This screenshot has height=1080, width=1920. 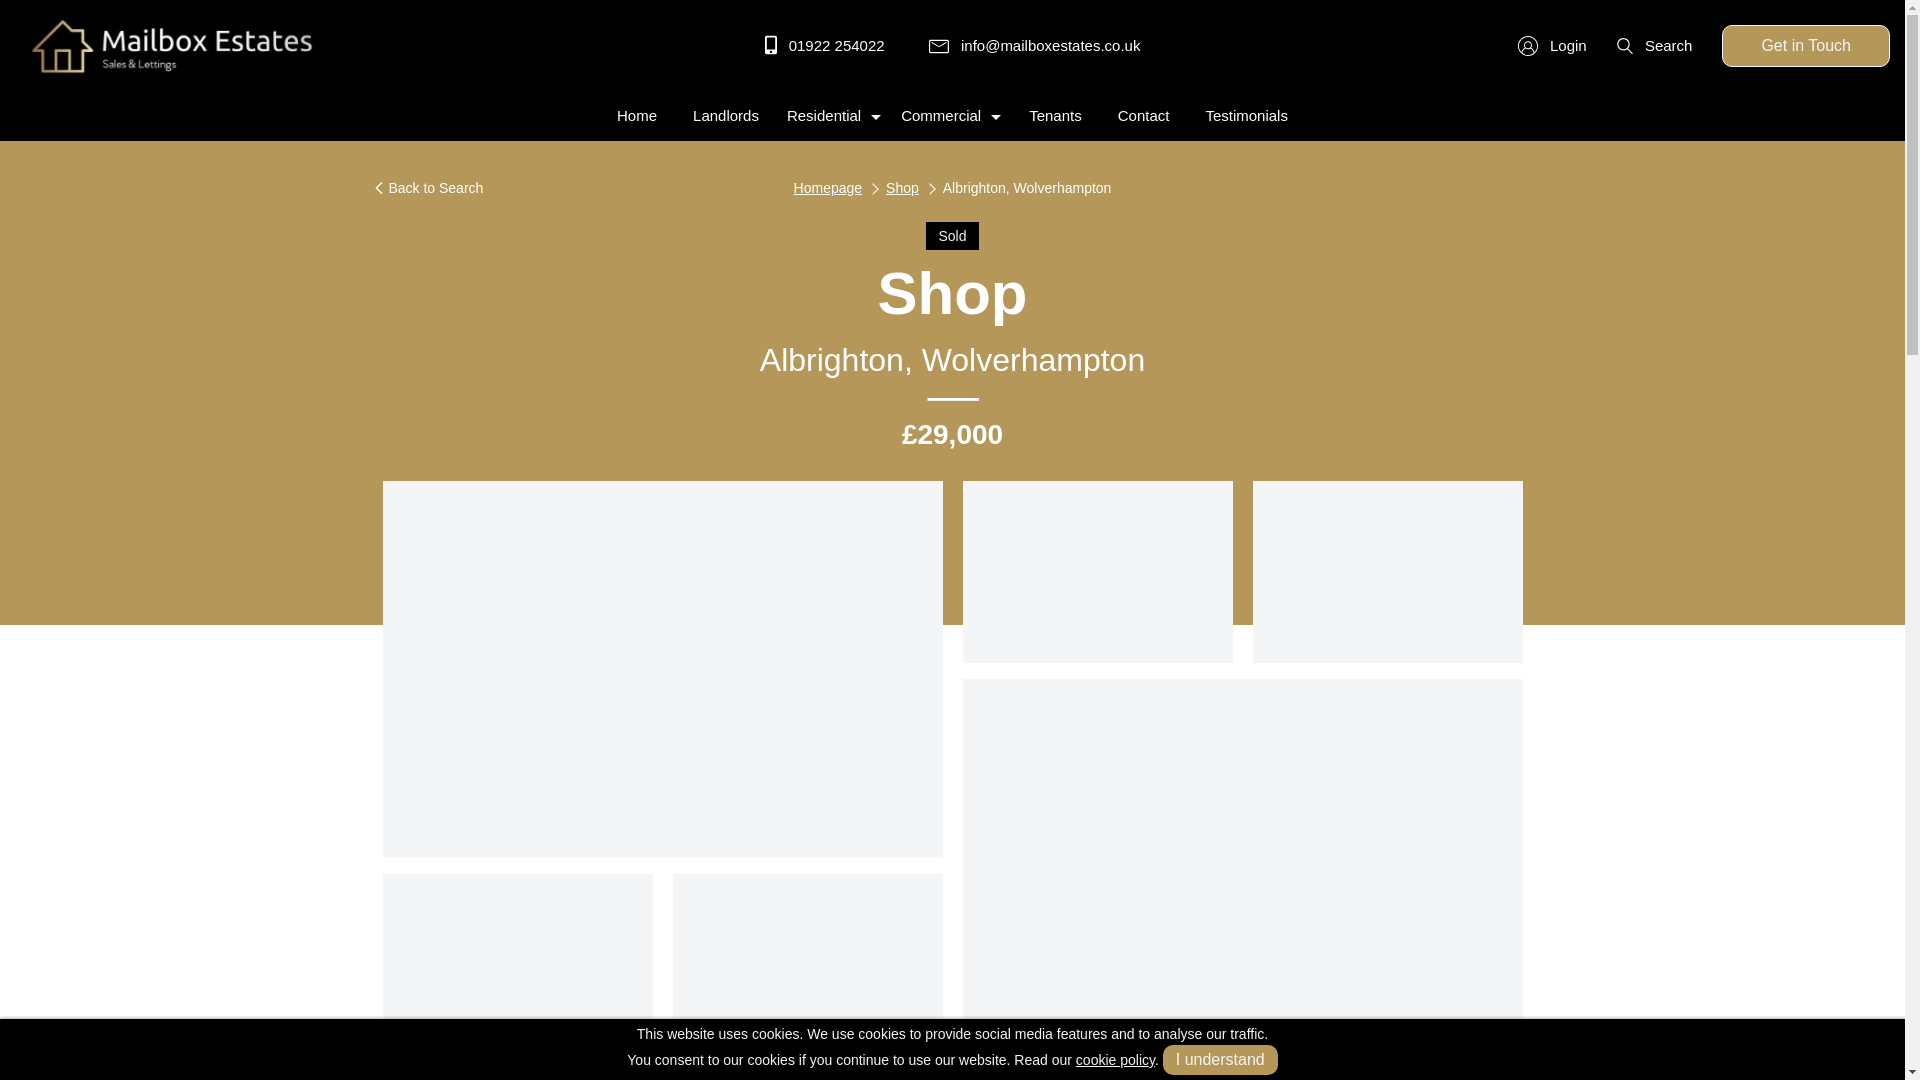 What do you see at coordinates (636, 116) in the screenshot?
I see `Home` at bounding box center [636, 116].